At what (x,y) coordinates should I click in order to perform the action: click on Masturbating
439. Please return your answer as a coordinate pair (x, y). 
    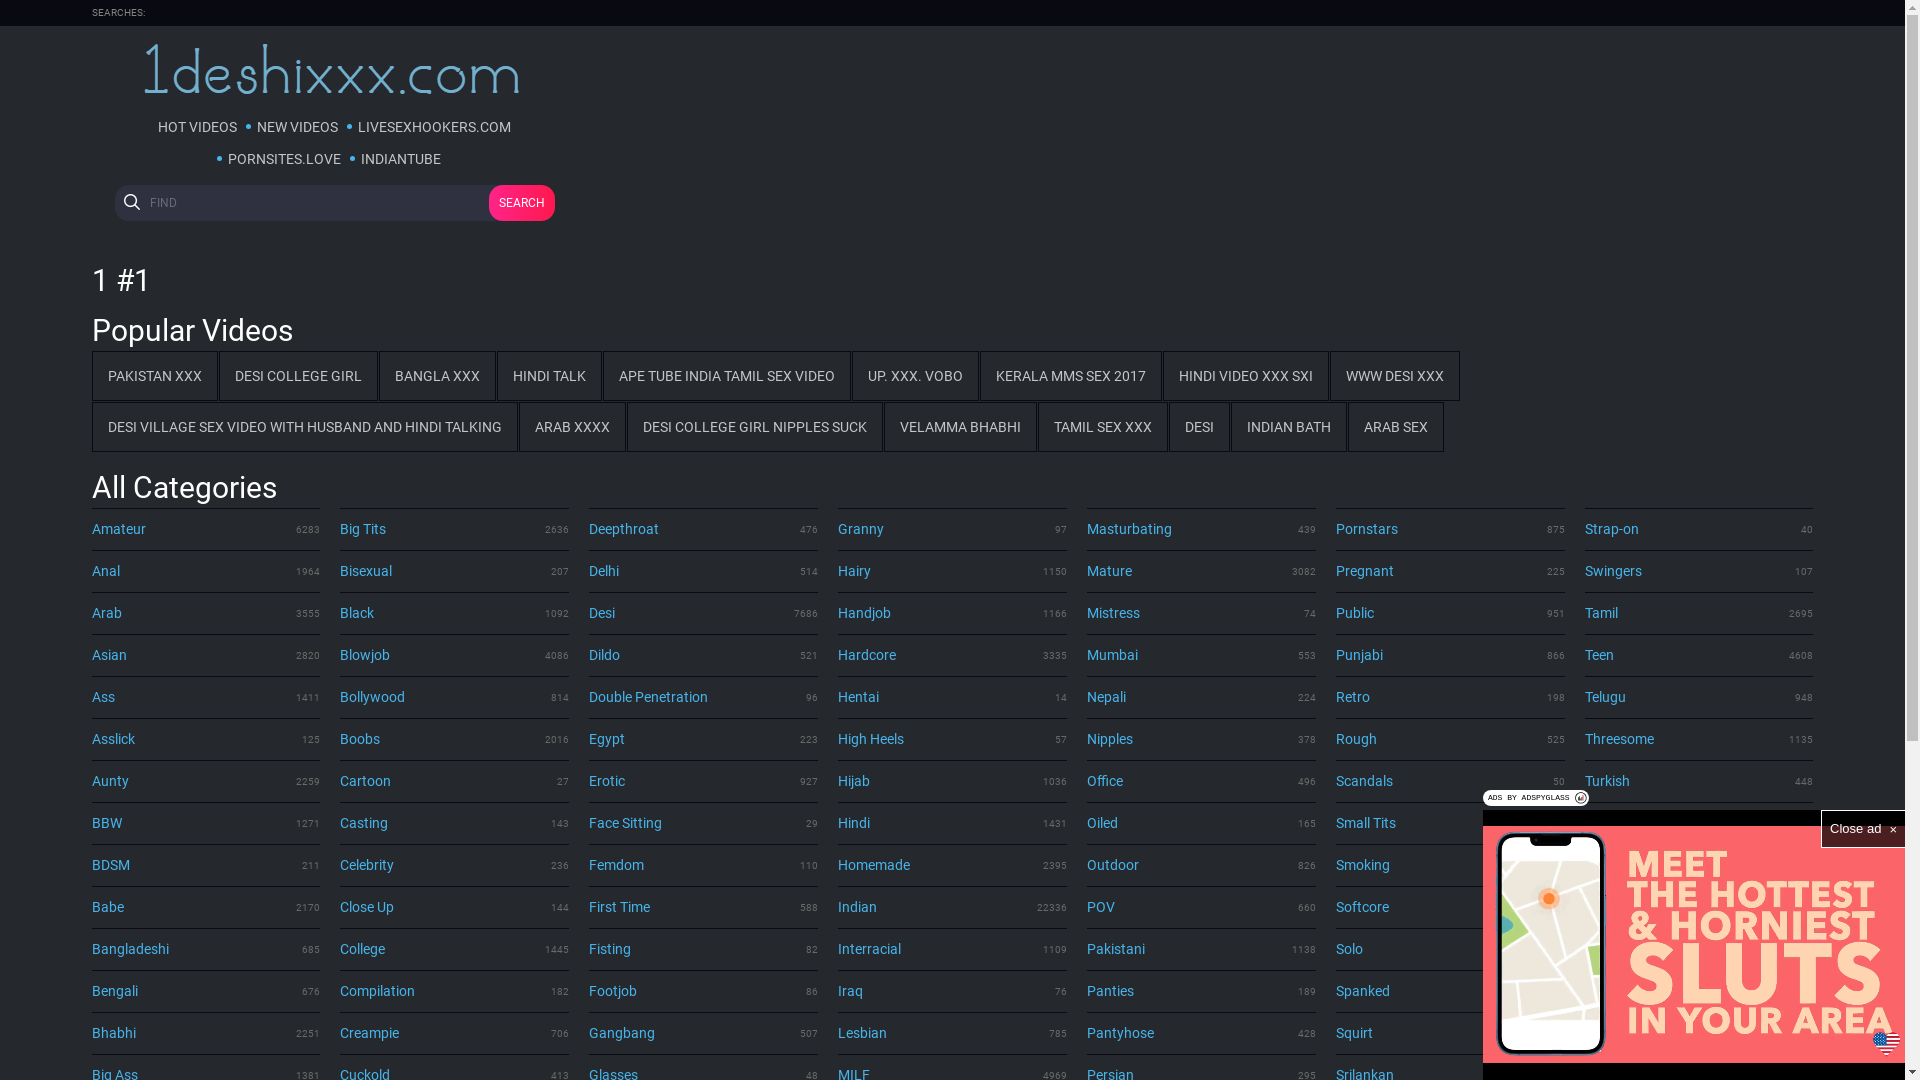
    Looking at the image, I should click on (1202, 529).